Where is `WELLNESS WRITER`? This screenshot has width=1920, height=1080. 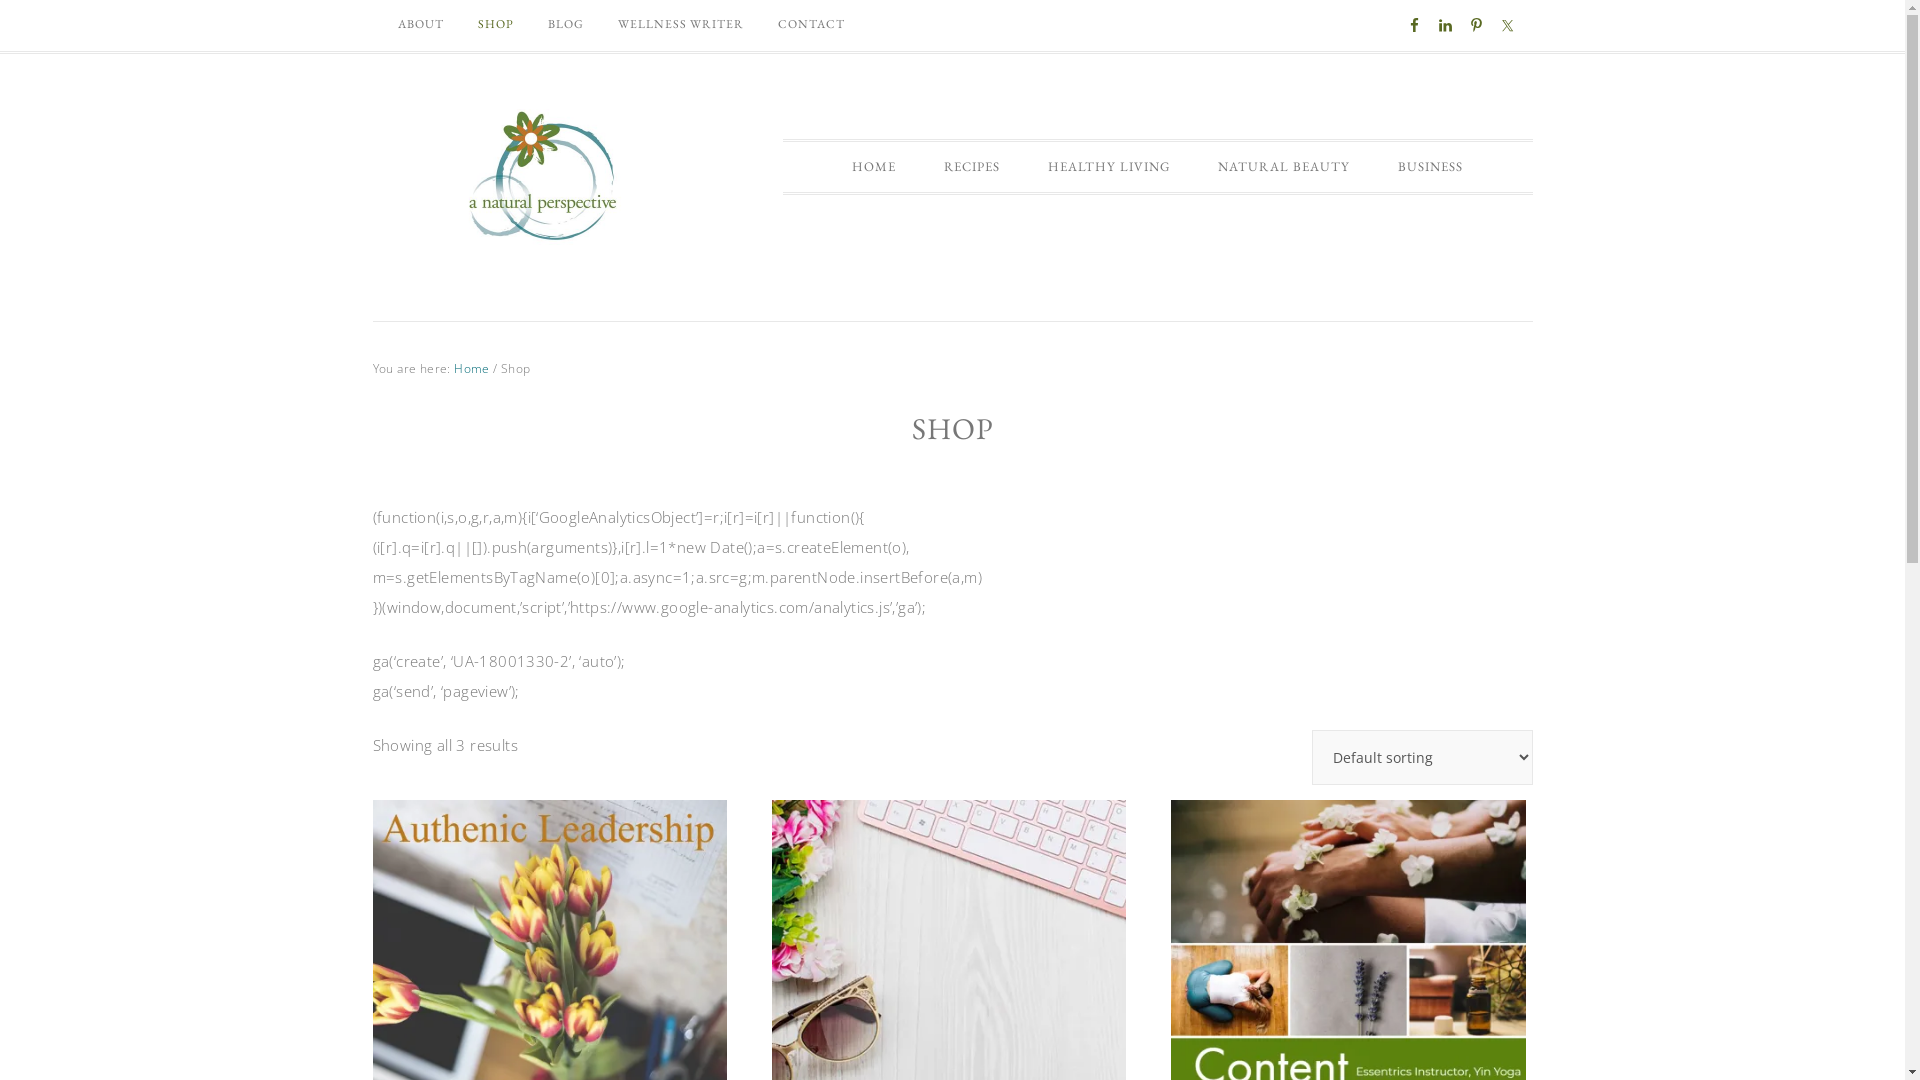
WELLNESS WRITER is located at coordinates (680, 24).